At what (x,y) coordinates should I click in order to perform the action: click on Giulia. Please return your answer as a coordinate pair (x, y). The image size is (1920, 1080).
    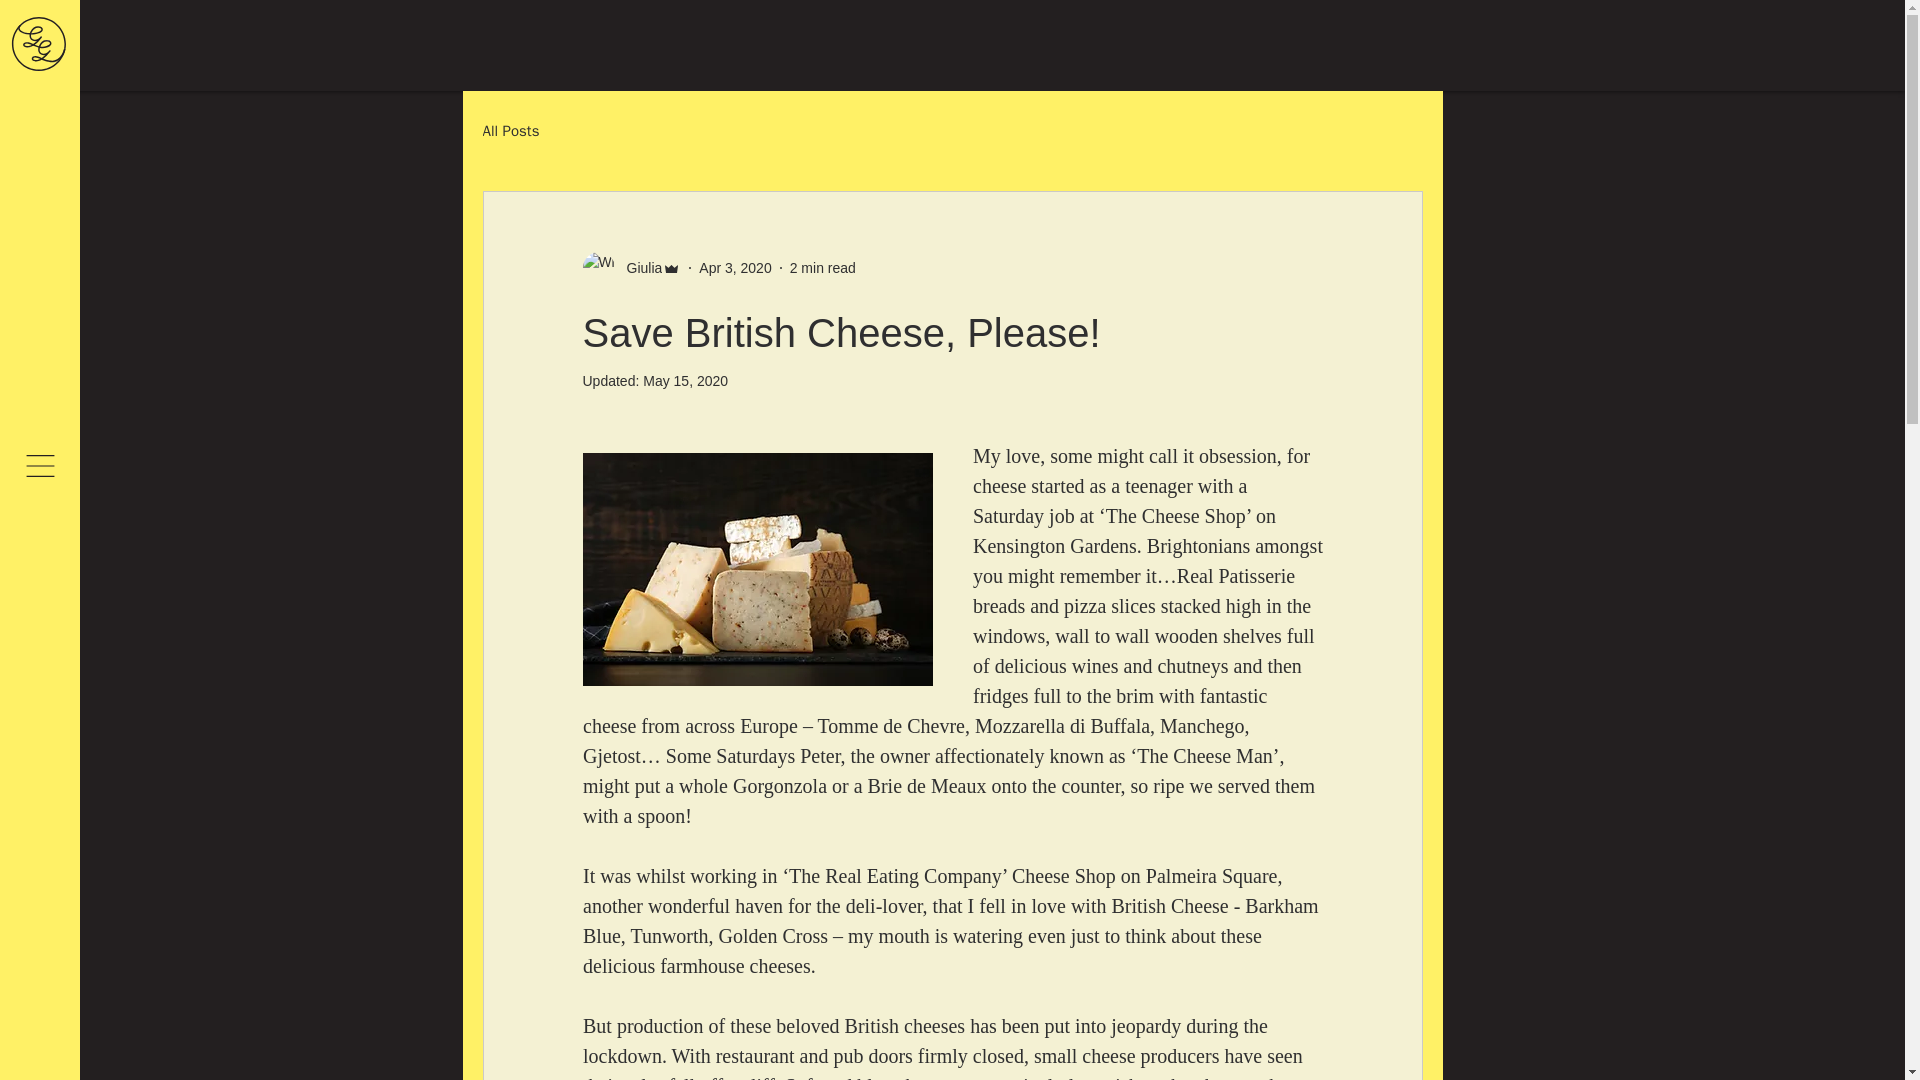
    Looking at the image, I should click on (638, 268).